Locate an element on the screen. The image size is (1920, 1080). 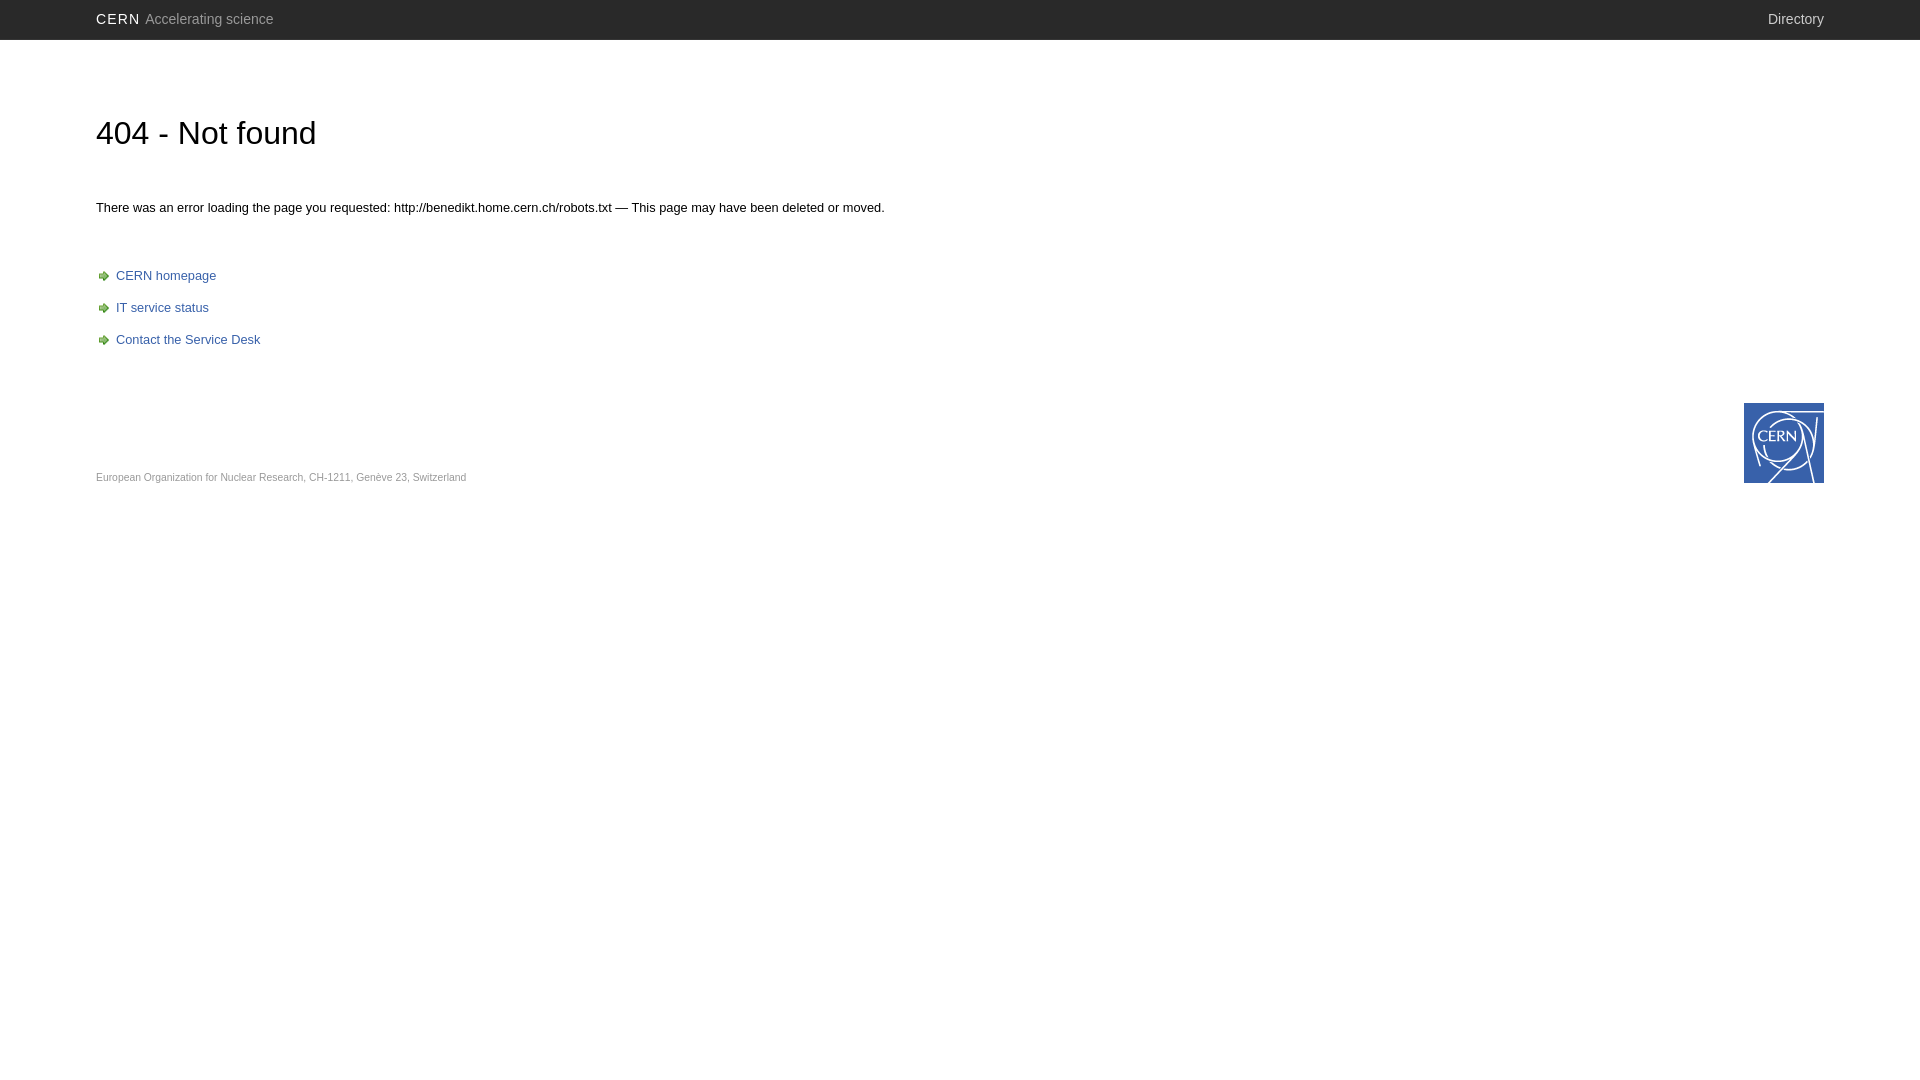
Contact the Service Desk is located at coordinates (178, 340).